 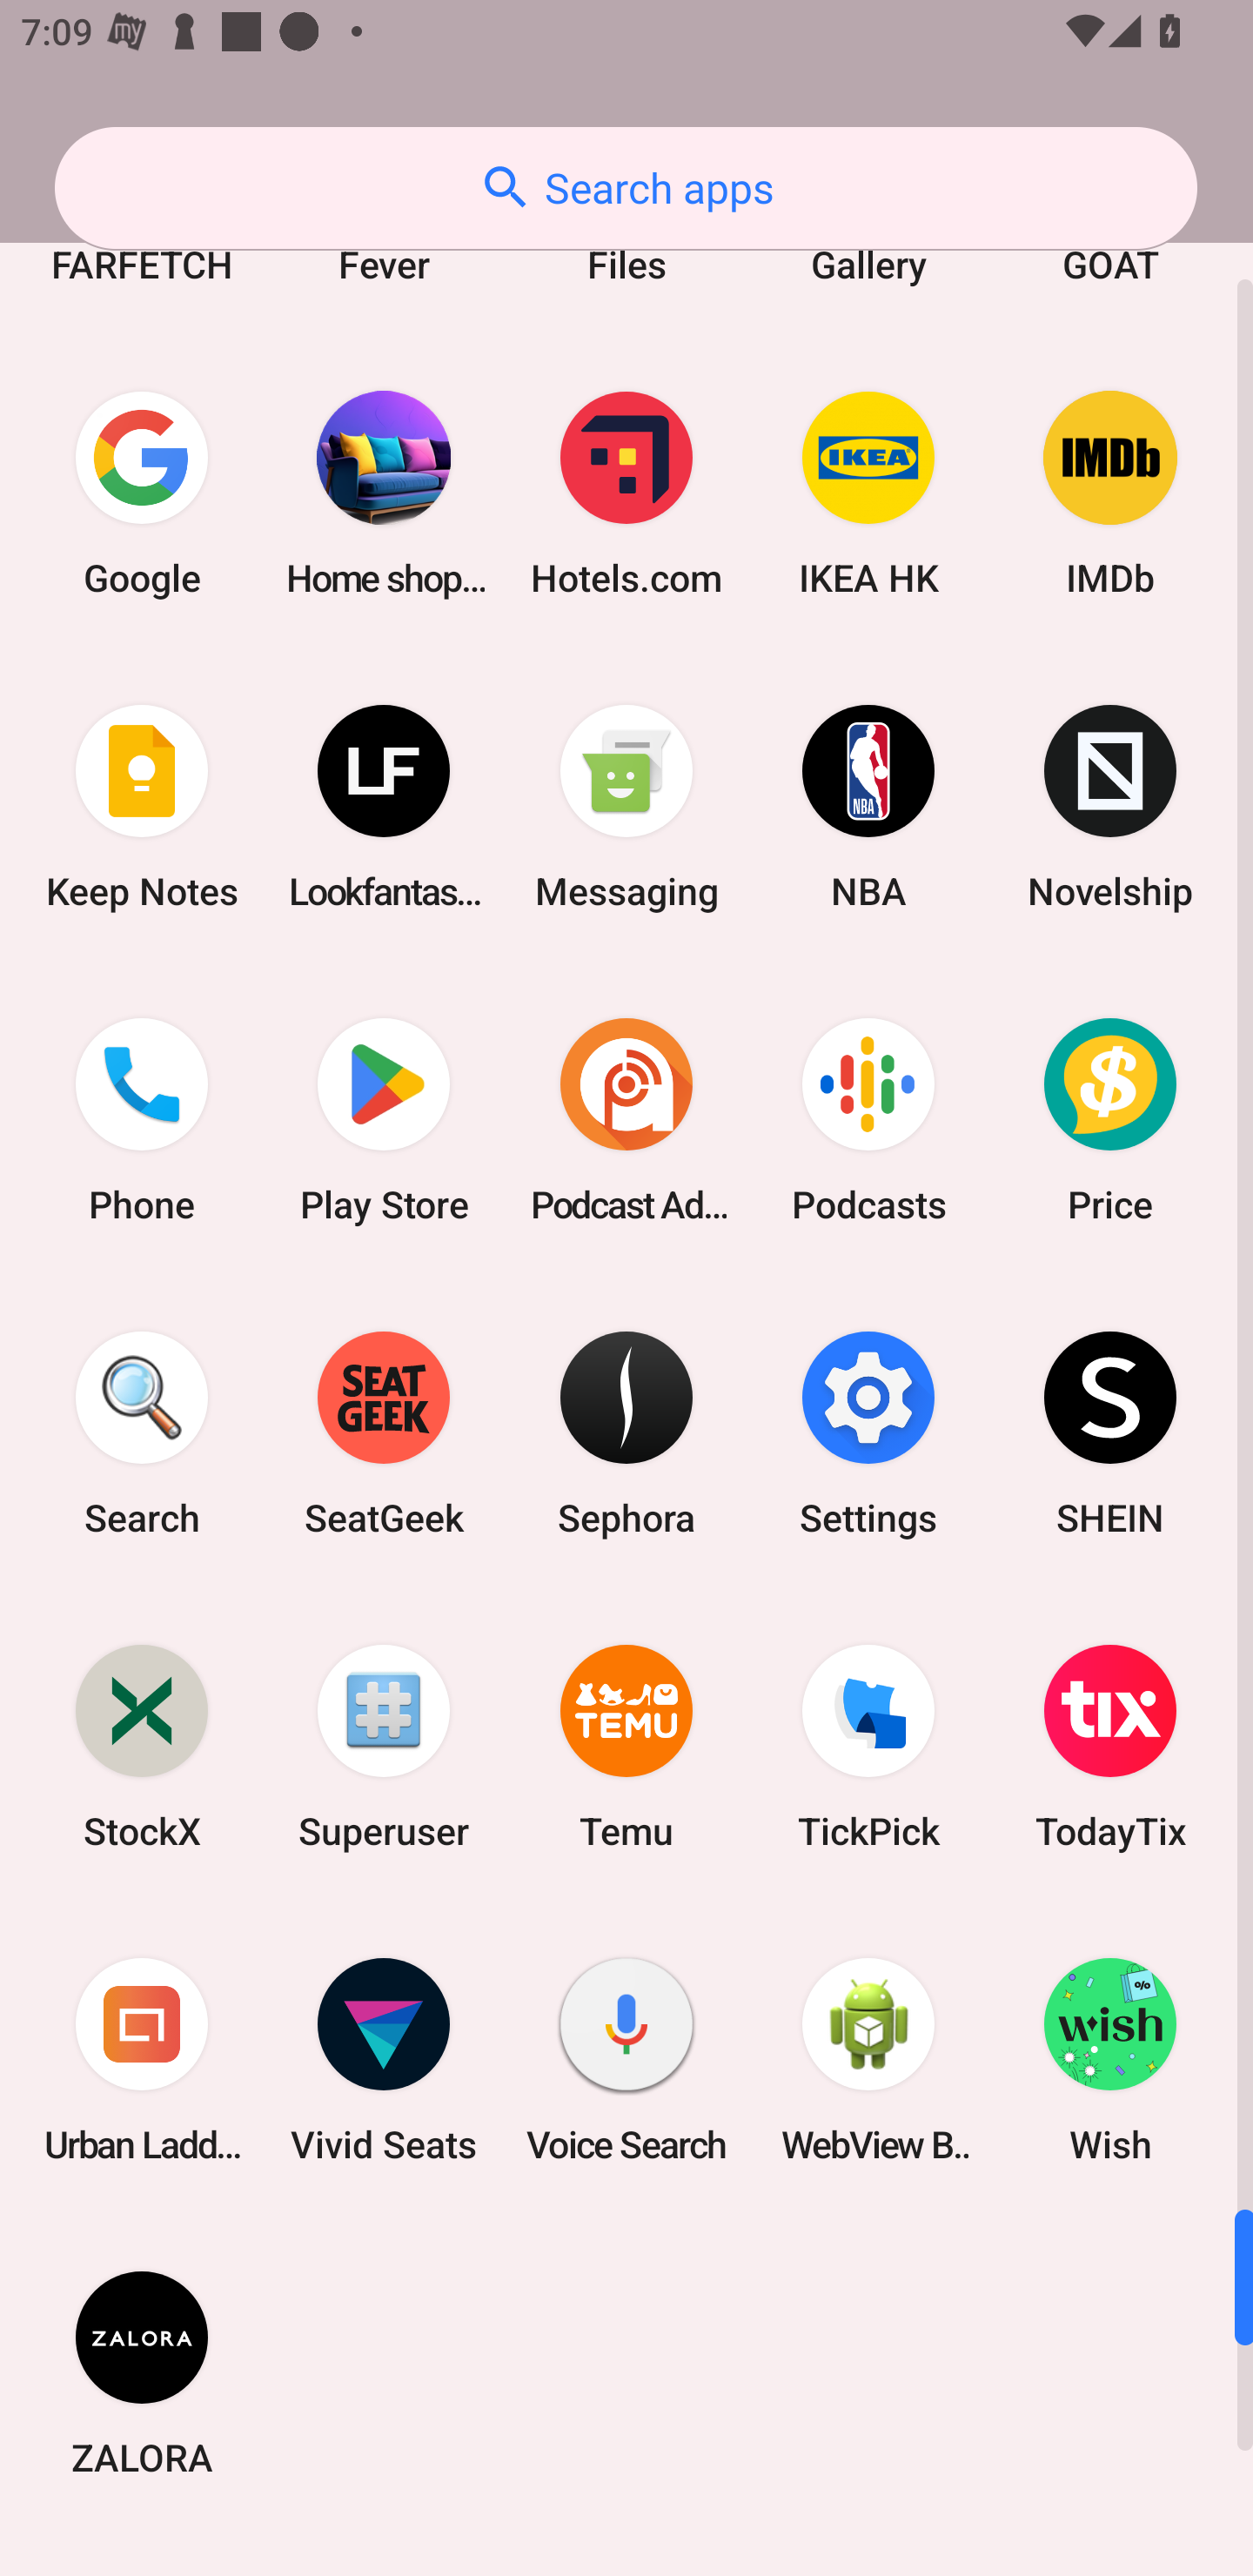 I want to click on Search, so click(x=142, y=1433).